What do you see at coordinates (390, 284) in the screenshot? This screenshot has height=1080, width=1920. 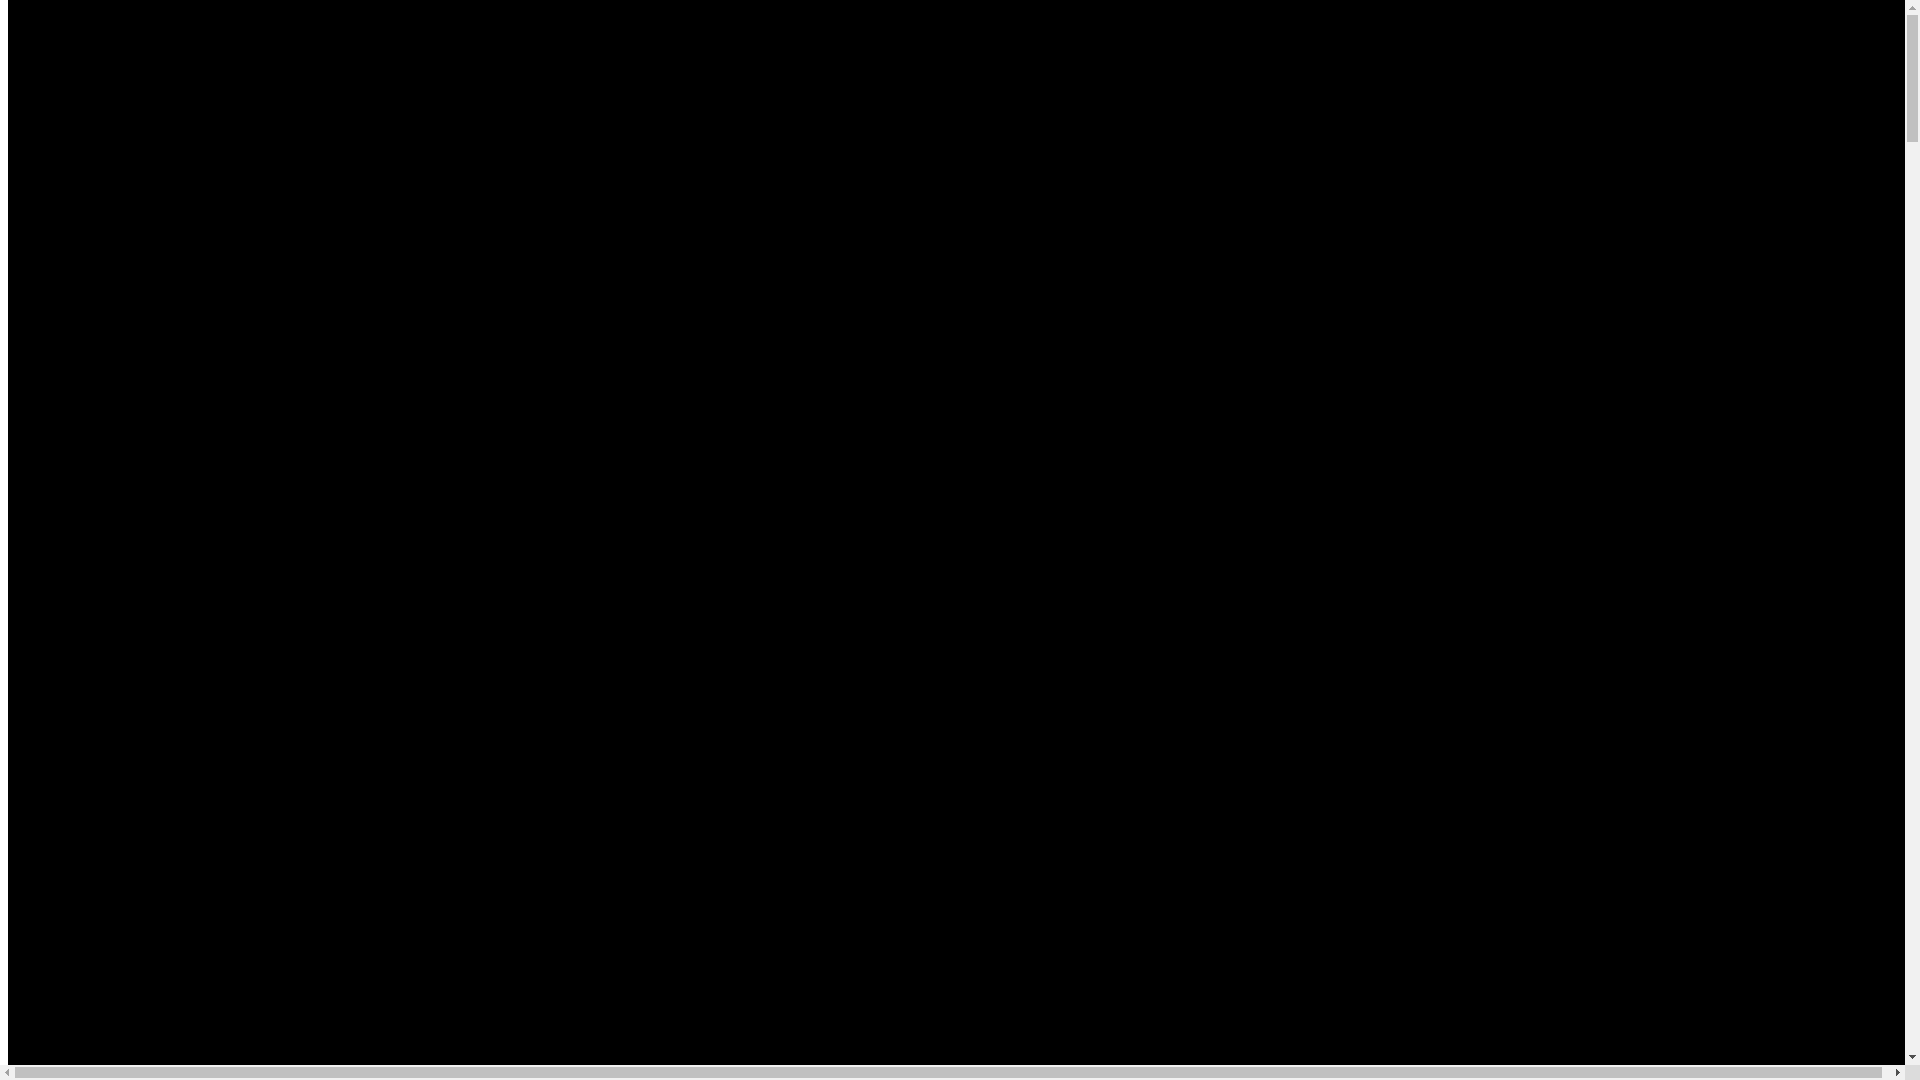 I see `theater` at bounding box center [390, 284].